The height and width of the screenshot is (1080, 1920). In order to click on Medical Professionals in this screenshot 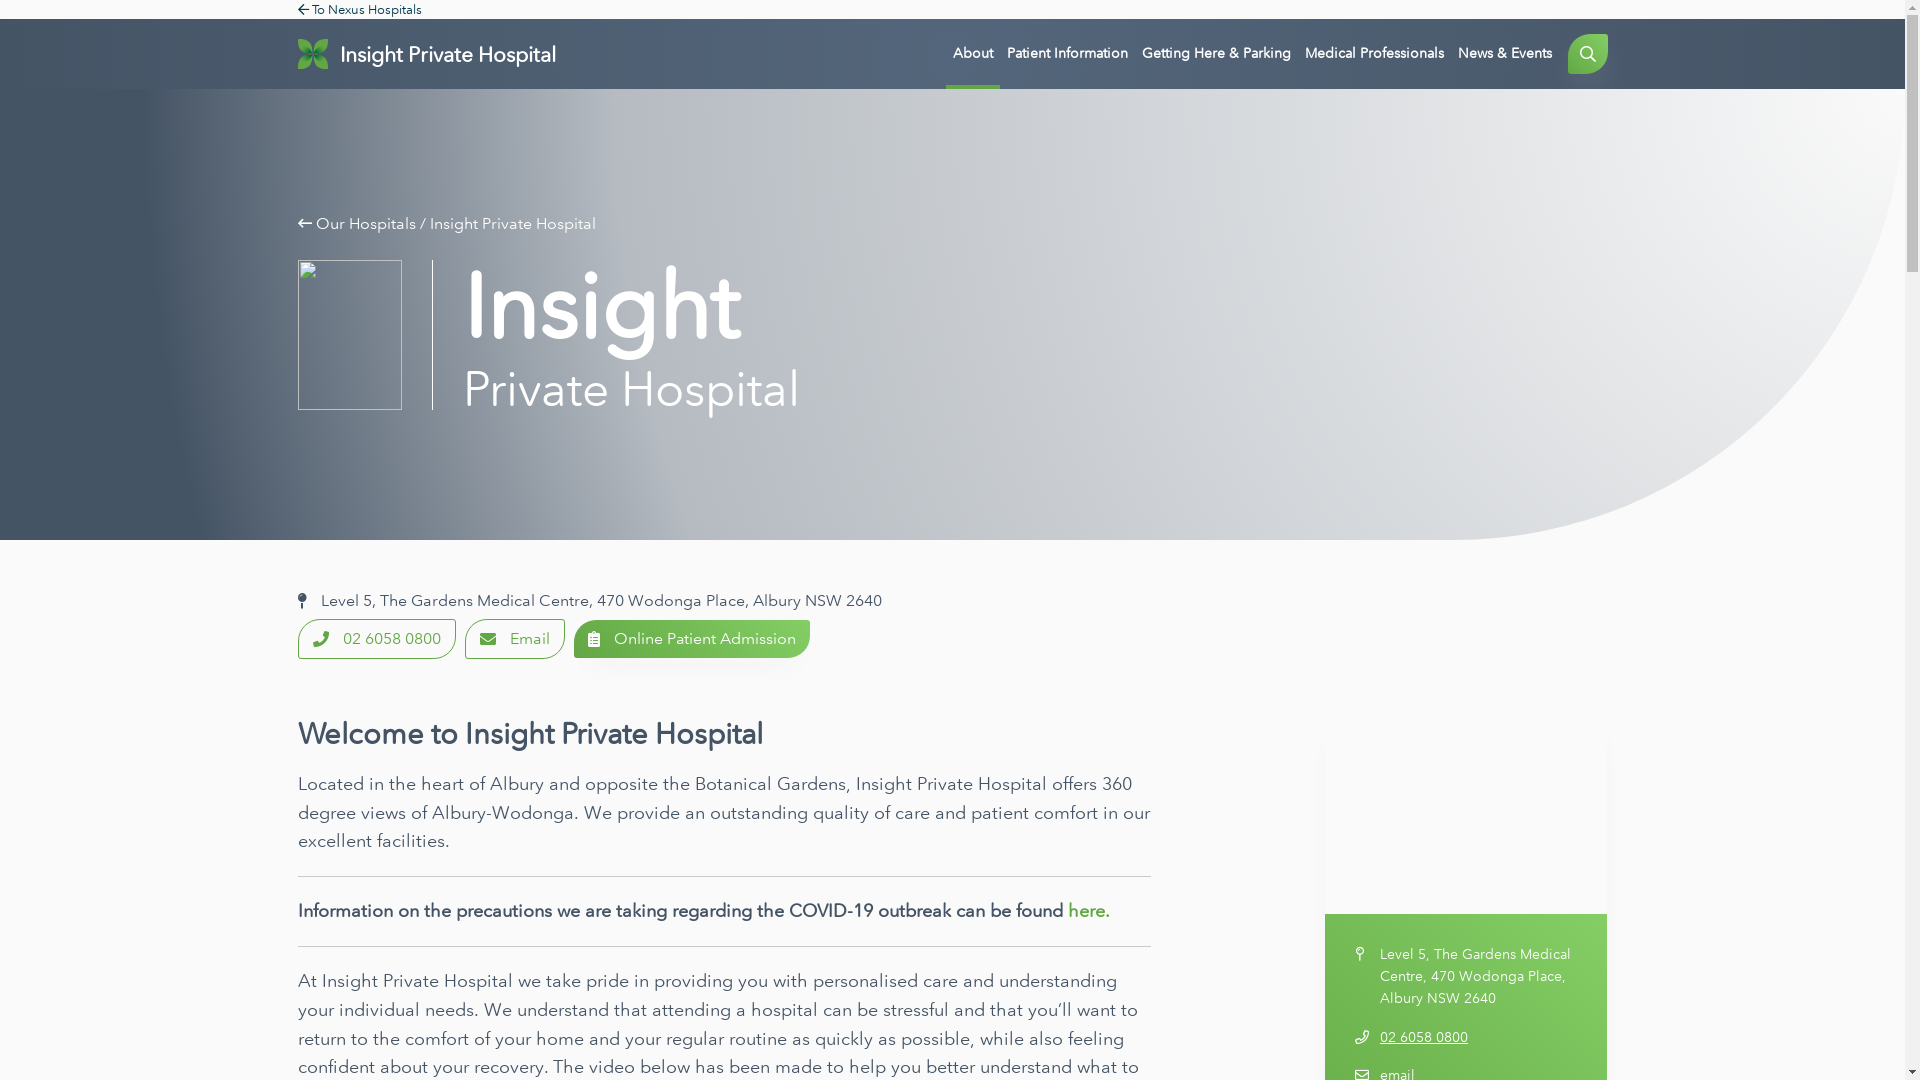, I will do `click(1374, 54)`.